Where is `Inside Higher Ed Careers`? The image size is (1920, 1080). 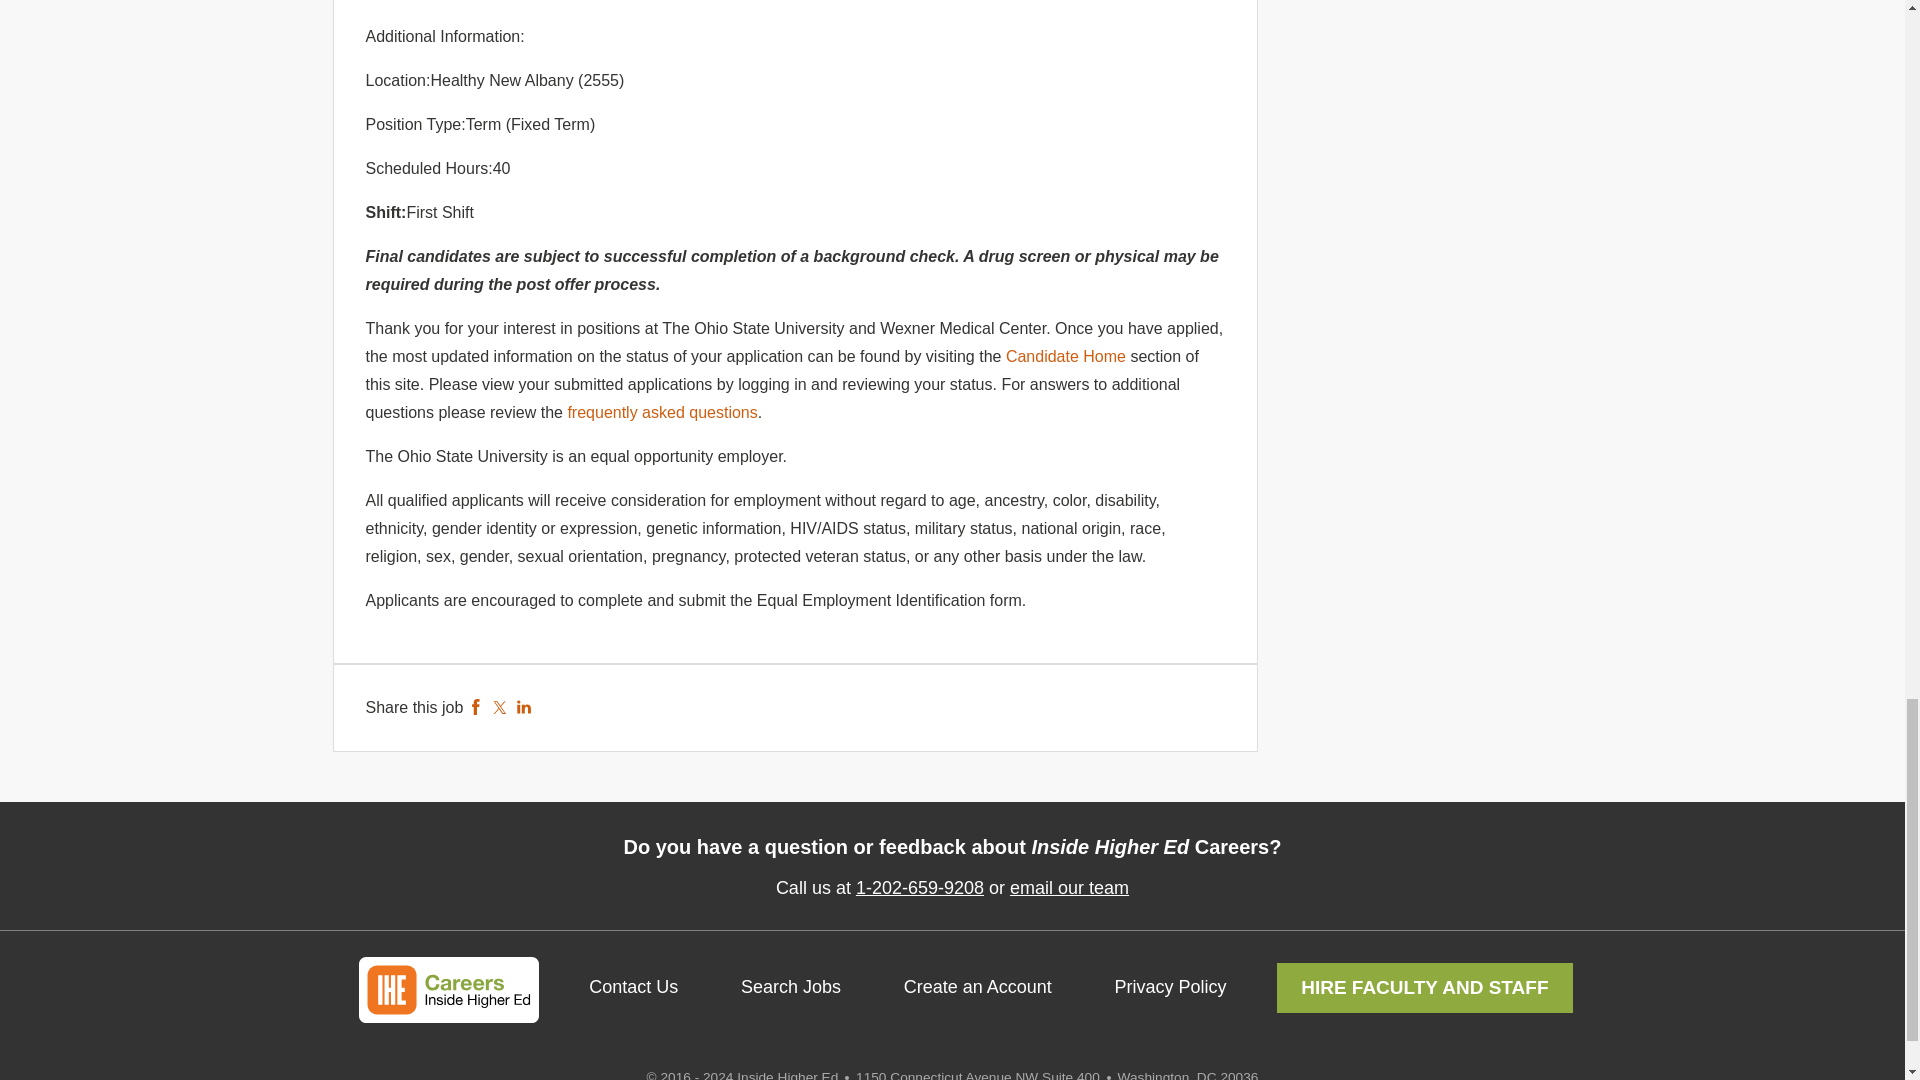
Inside Higher Ed Careers is located at coordinates (447, 989).